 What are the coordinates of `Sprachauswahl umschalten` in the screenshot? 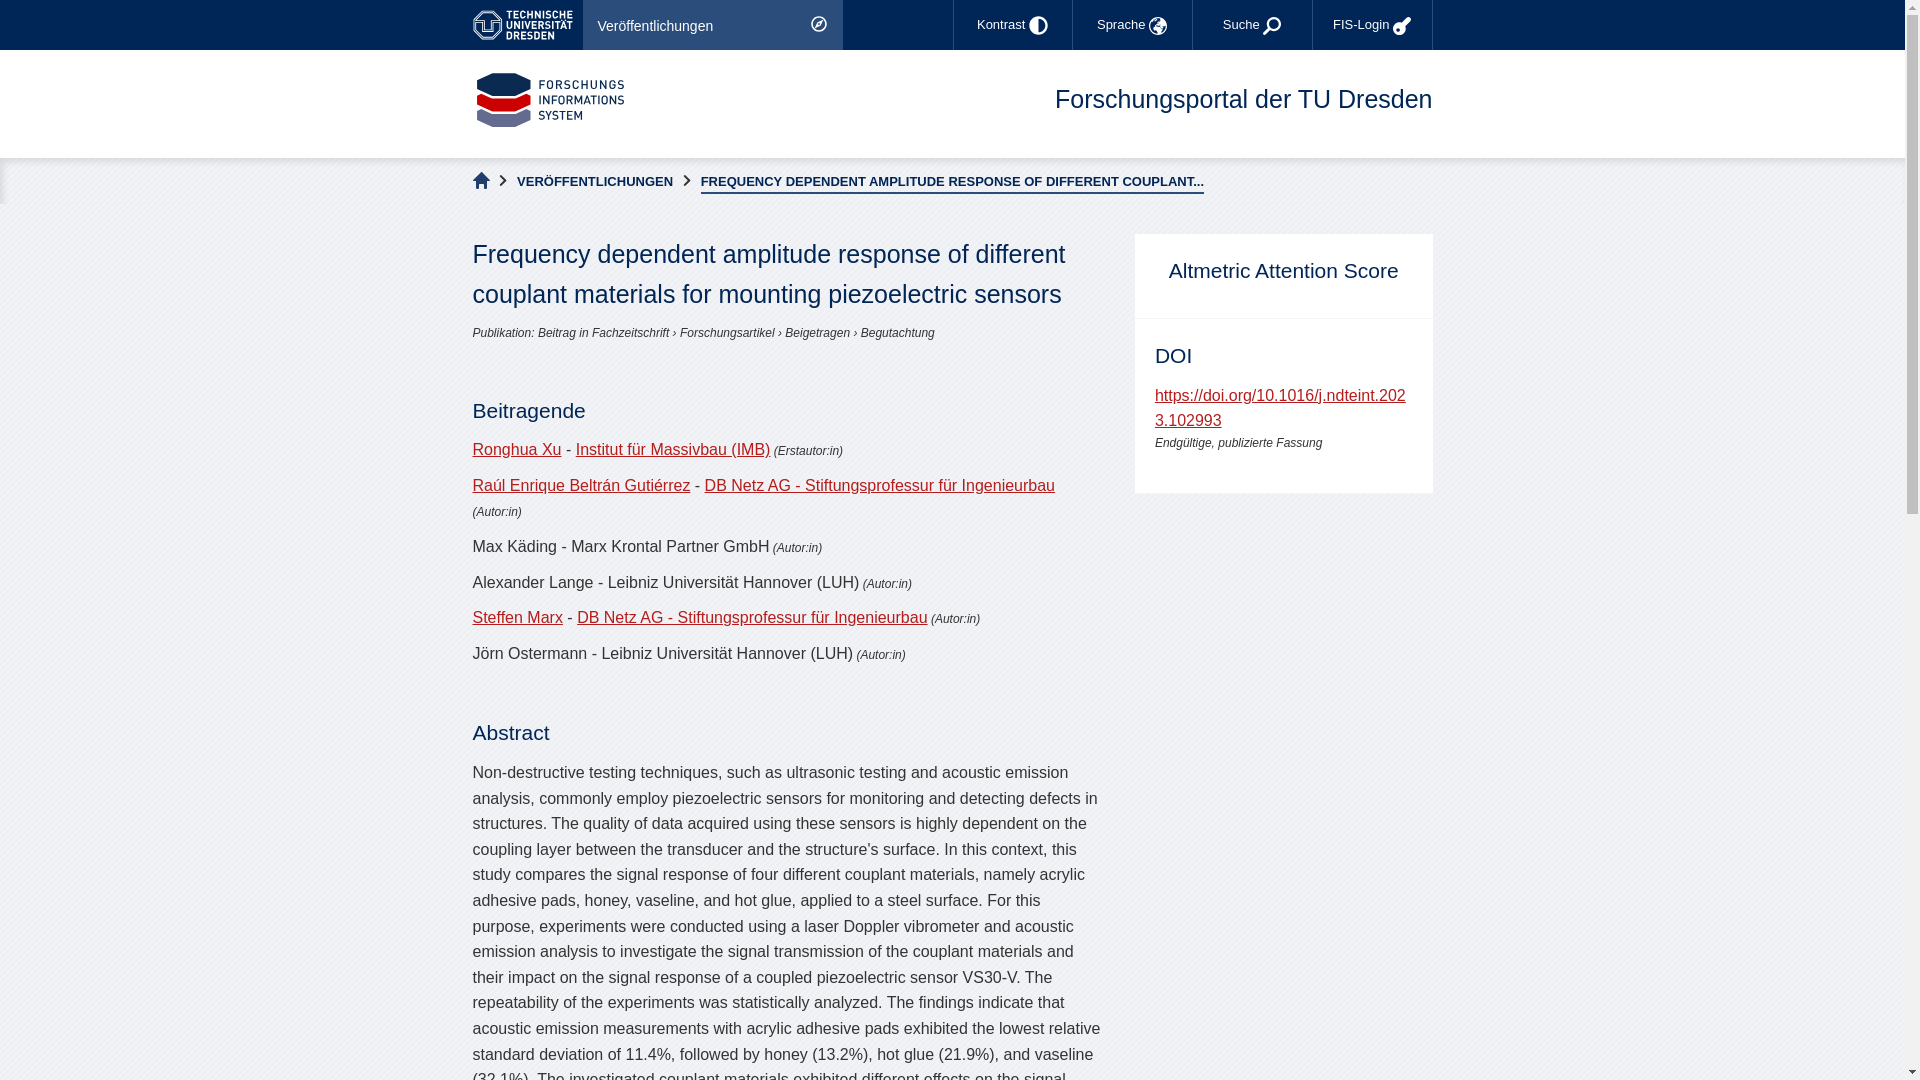 It's located at (1132, 24).